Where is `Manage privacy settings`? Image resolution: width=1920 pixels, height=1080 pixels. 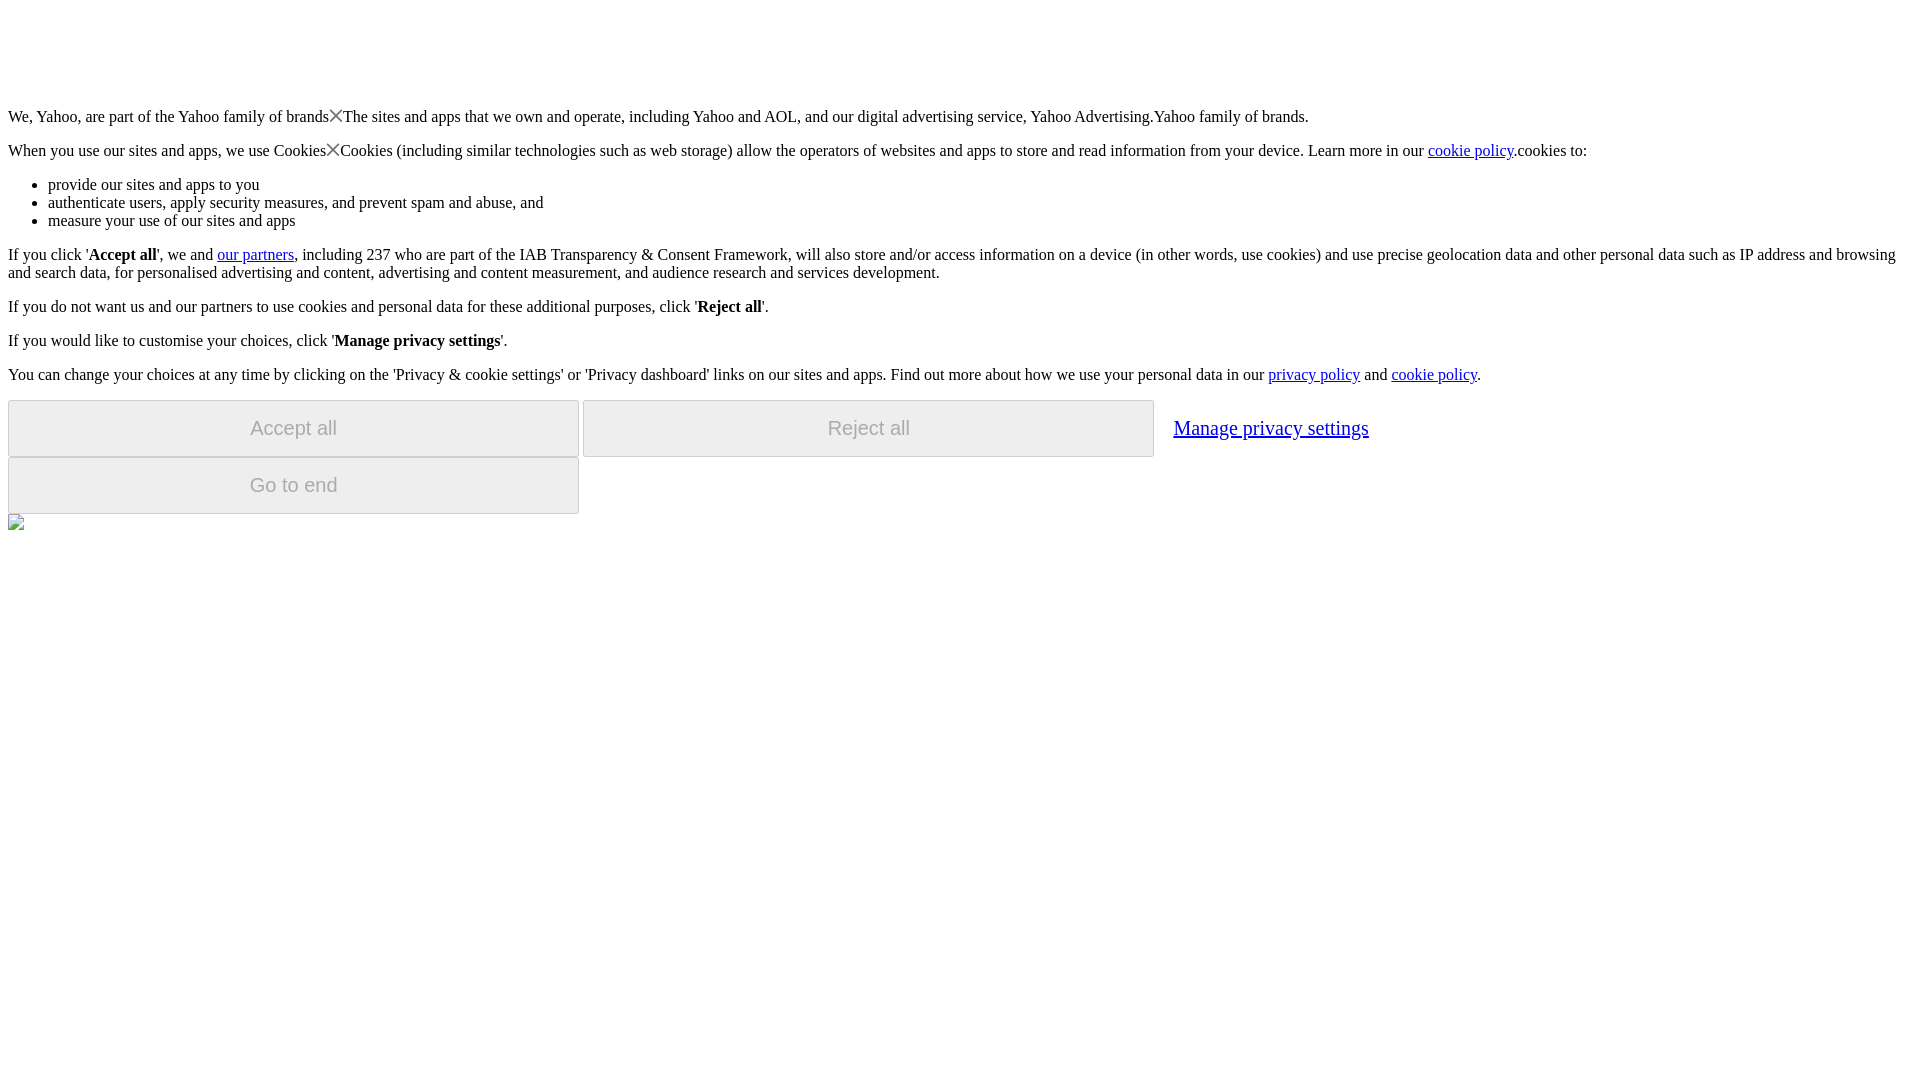 Manage privacy settings is located at coordinates (1270, 427).